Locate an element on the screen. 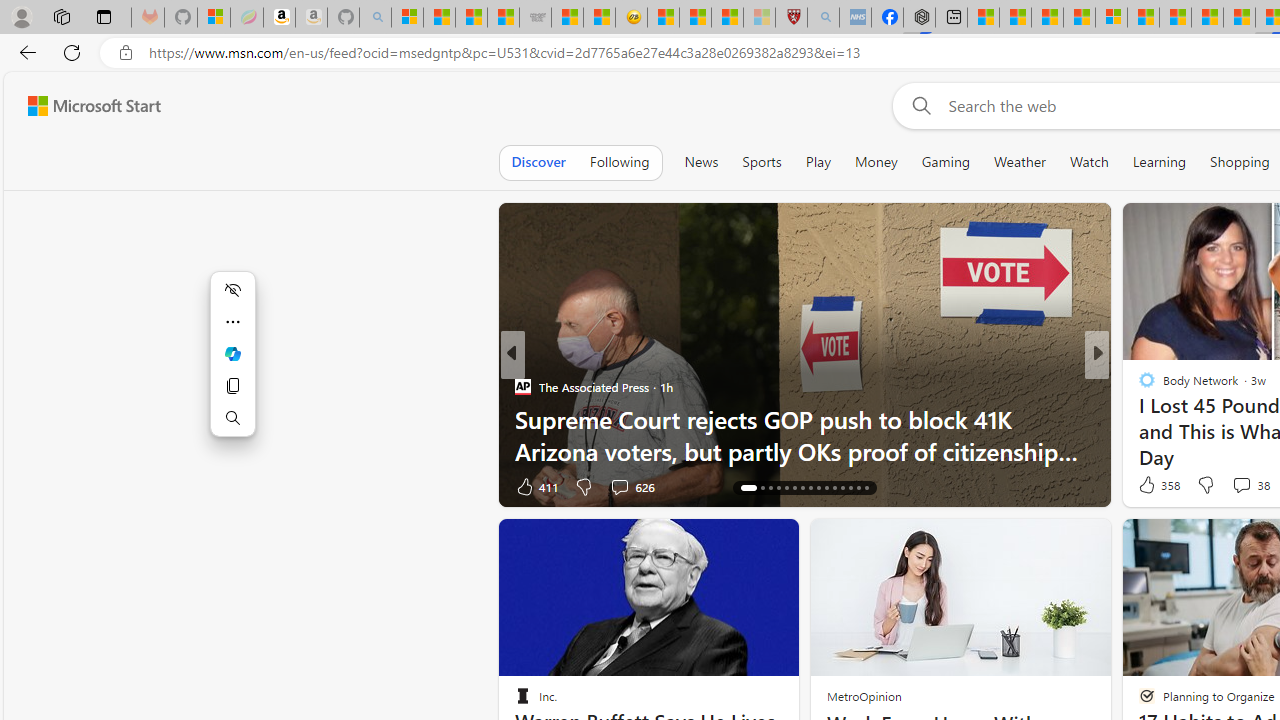 This screenshot has height=720, width=1280. View comments 5 Comment is located at coordinates (1229, 486).